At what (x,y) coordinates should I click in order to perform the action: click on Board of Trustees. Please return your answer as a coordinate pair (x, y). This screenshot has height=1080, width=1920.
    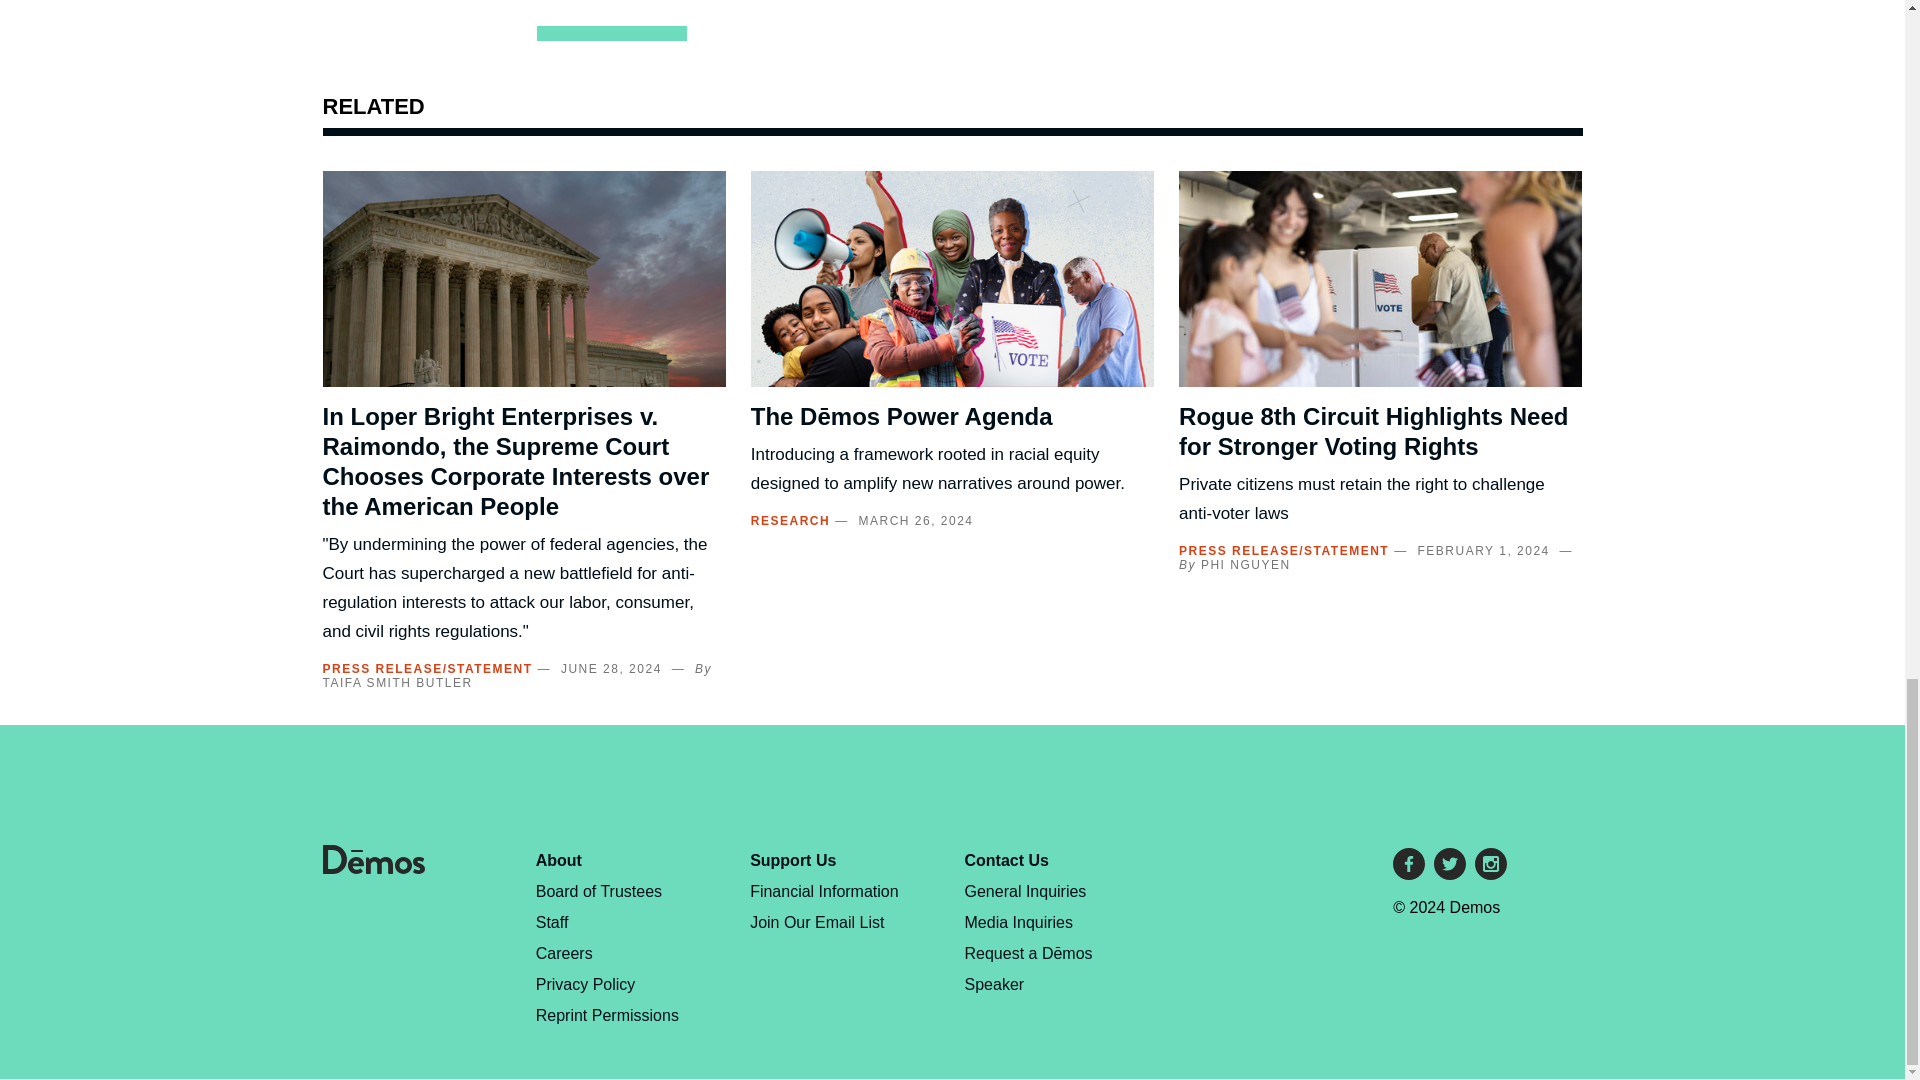
    Looking at the image, I should click on (598, 891).